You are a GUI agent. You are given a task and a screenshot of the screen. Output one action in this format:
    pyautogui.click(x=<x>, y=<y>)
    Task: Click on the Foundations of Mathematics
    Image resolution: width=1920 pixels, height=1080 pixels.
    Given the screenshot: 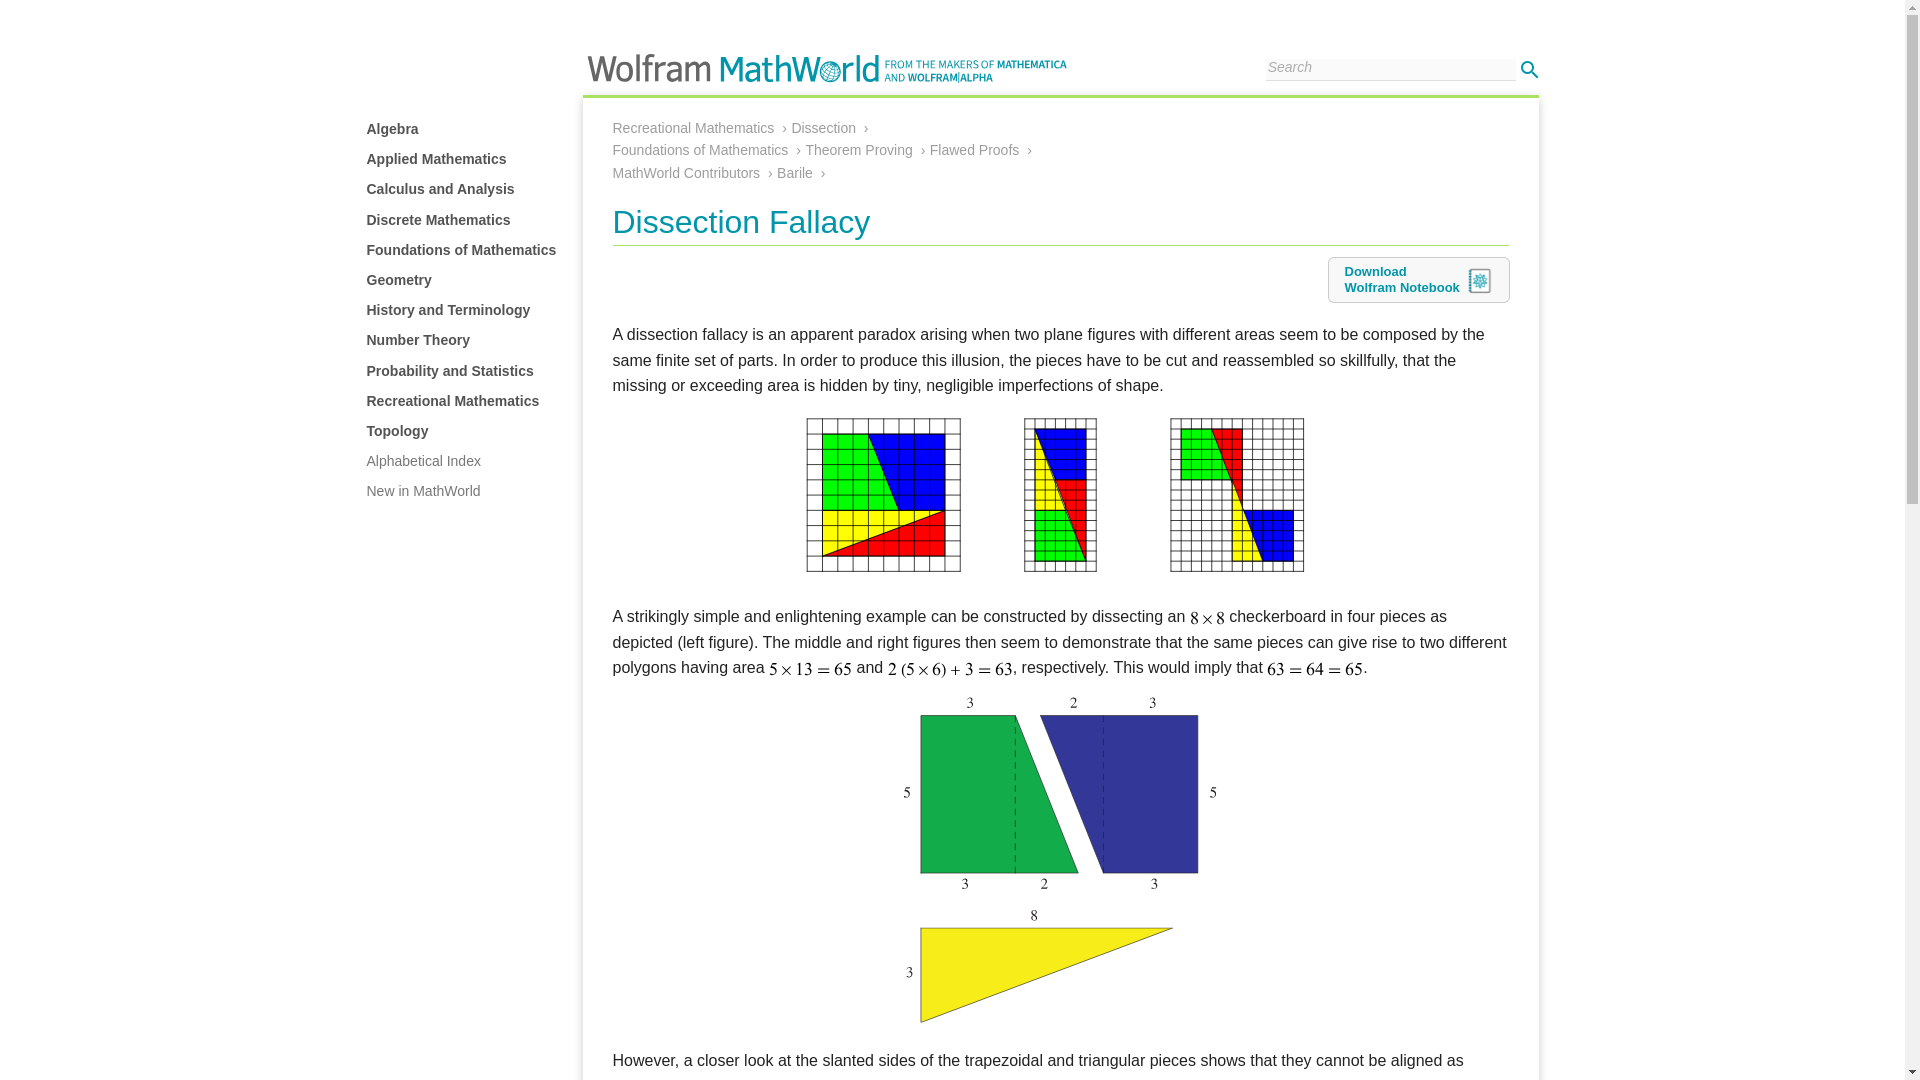 What is the action you would take?
    pyautogui.click(x=700, y=149)
    